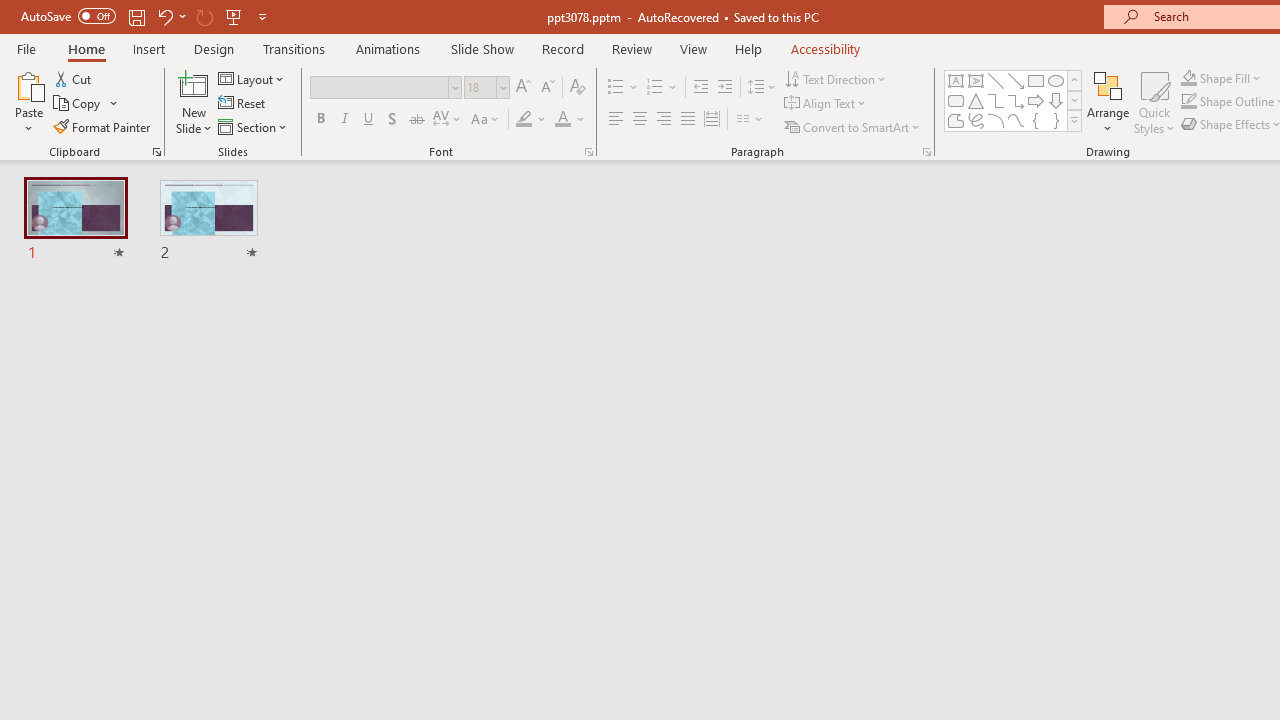  I want to click on Isosceles Triangle, so click(976, 100).